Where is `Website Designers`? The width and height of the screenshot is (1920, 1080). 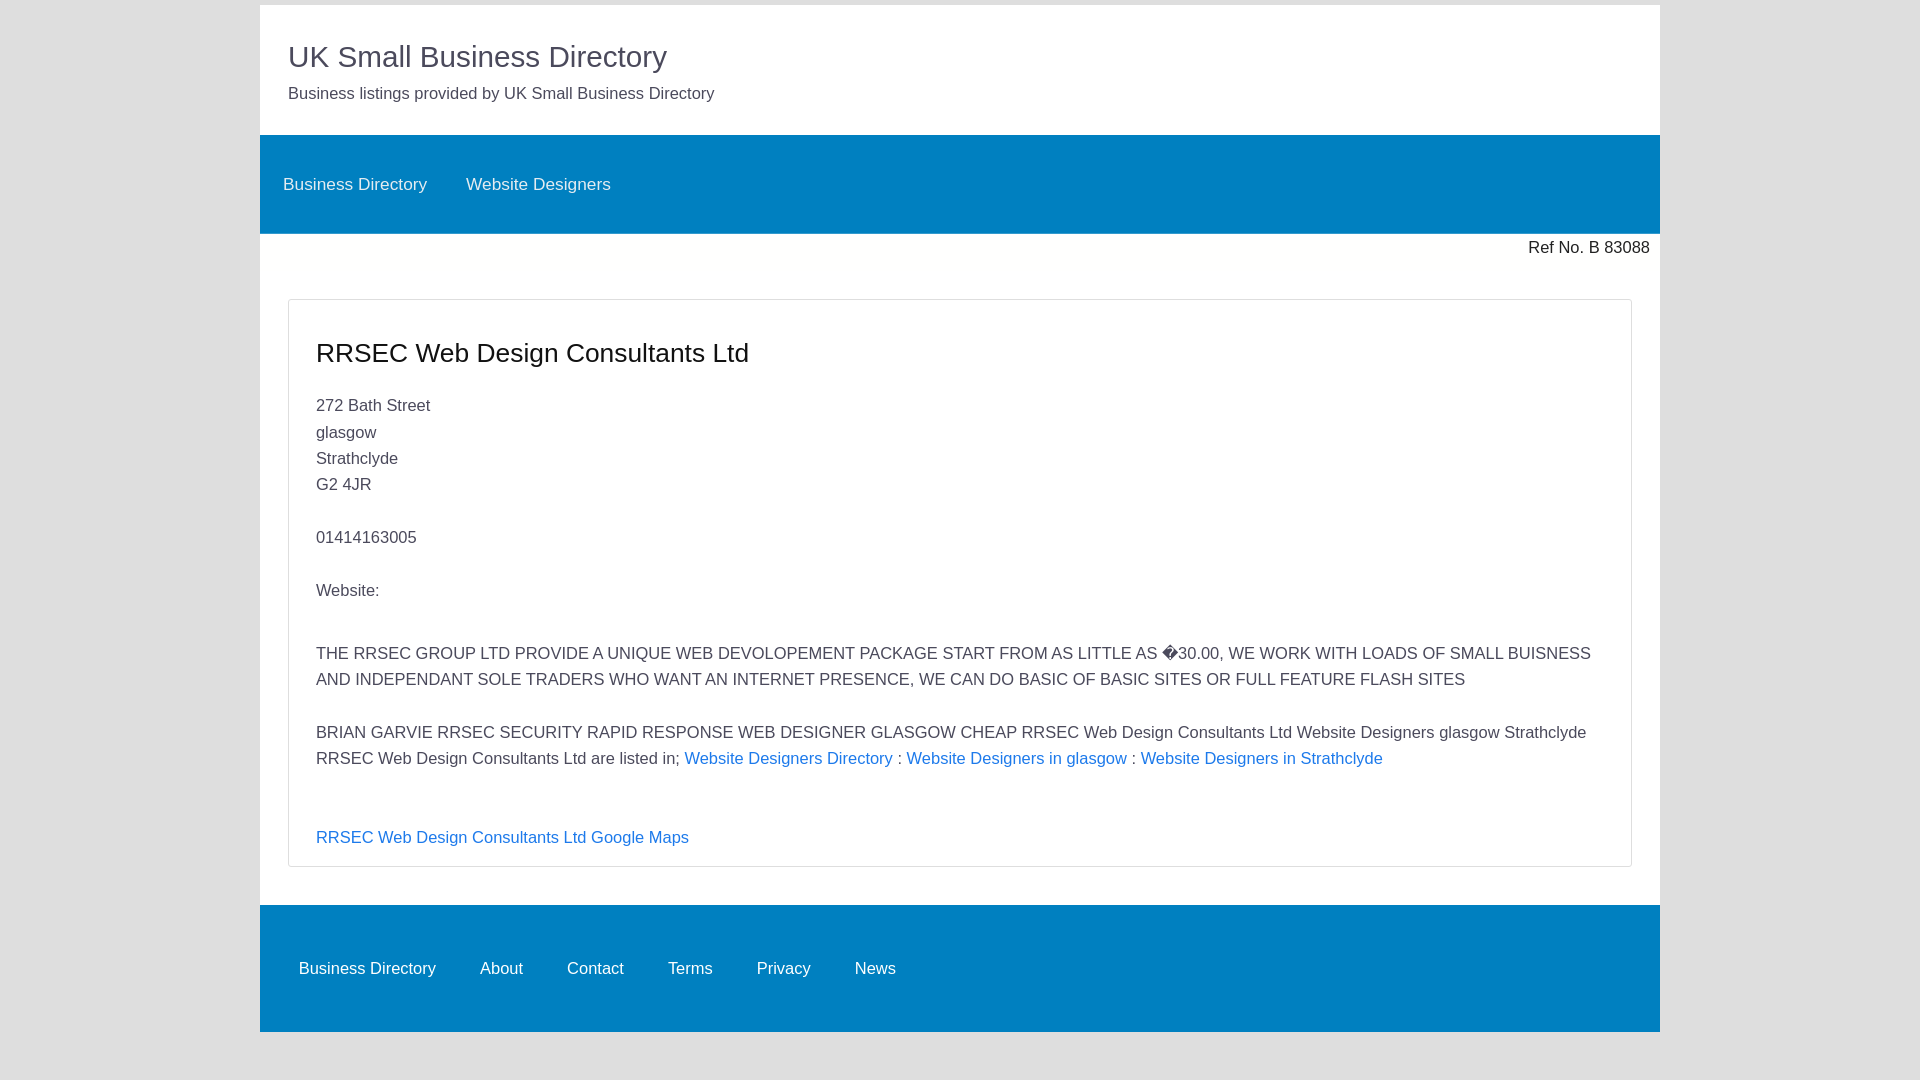
Website Designers is located at coordinates (538, 184).